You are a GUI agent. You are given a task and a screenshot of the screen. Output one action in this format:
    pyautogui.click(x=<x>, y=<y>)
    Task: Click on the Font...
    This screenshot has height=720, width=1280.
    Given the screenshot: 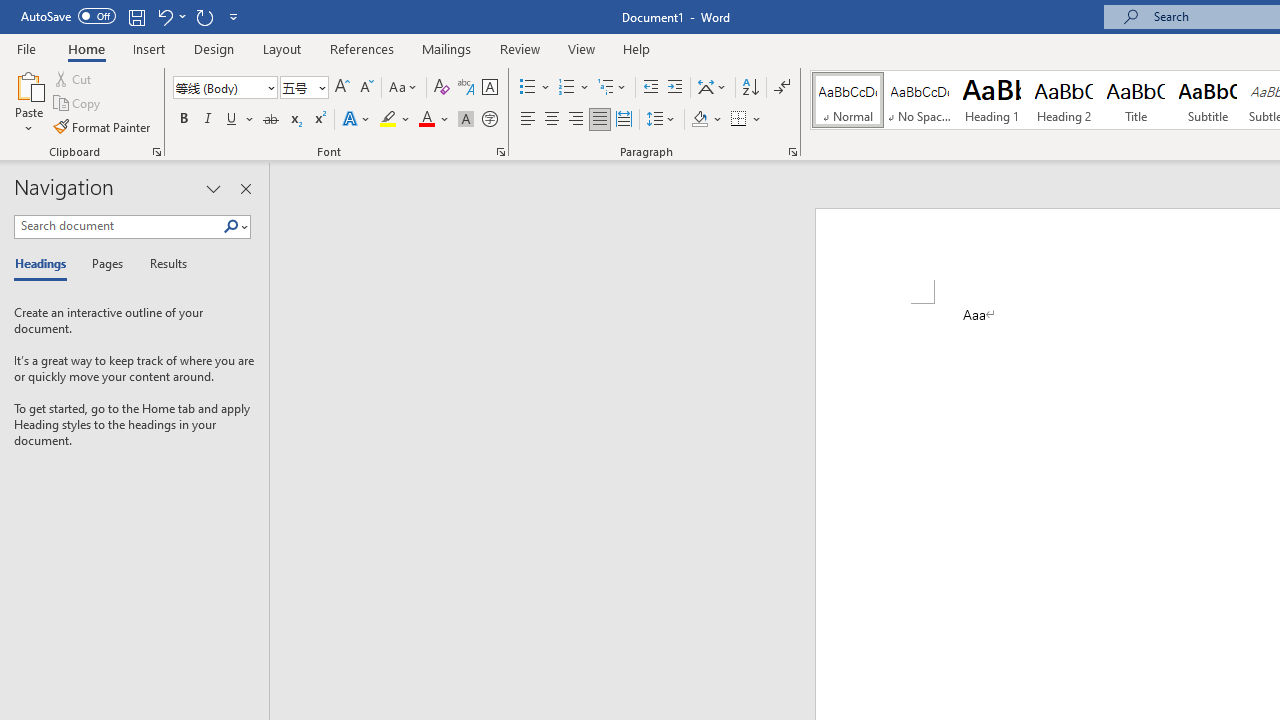 What is the action you would take?
    pyautogui.click(x=500, y=152)
    